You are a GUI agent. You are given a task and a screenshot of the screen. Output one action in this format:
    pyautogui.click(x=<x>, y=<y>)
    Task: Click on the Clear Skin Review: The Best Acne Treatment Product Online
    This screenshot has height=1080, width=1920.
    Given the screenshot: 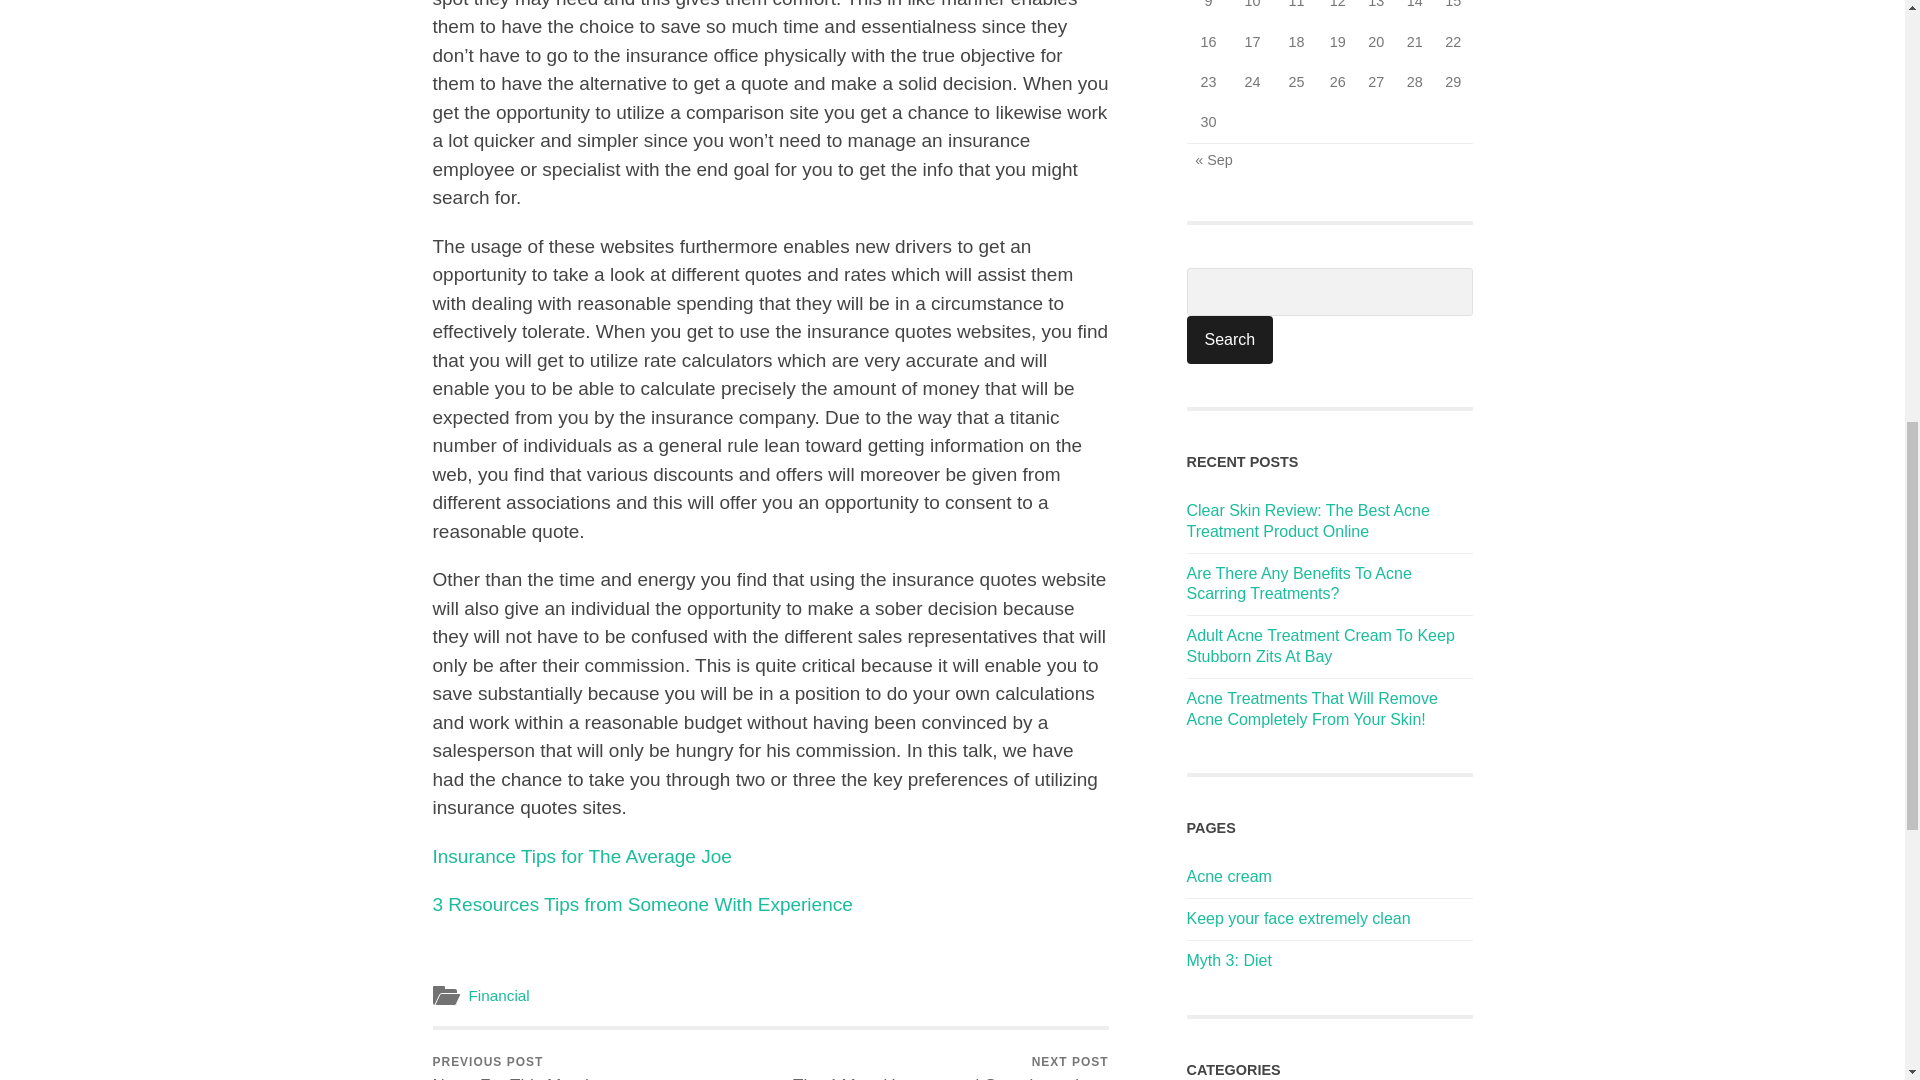 What is the action you would take?
    pyautogui.click(x=1307, y=521)
    